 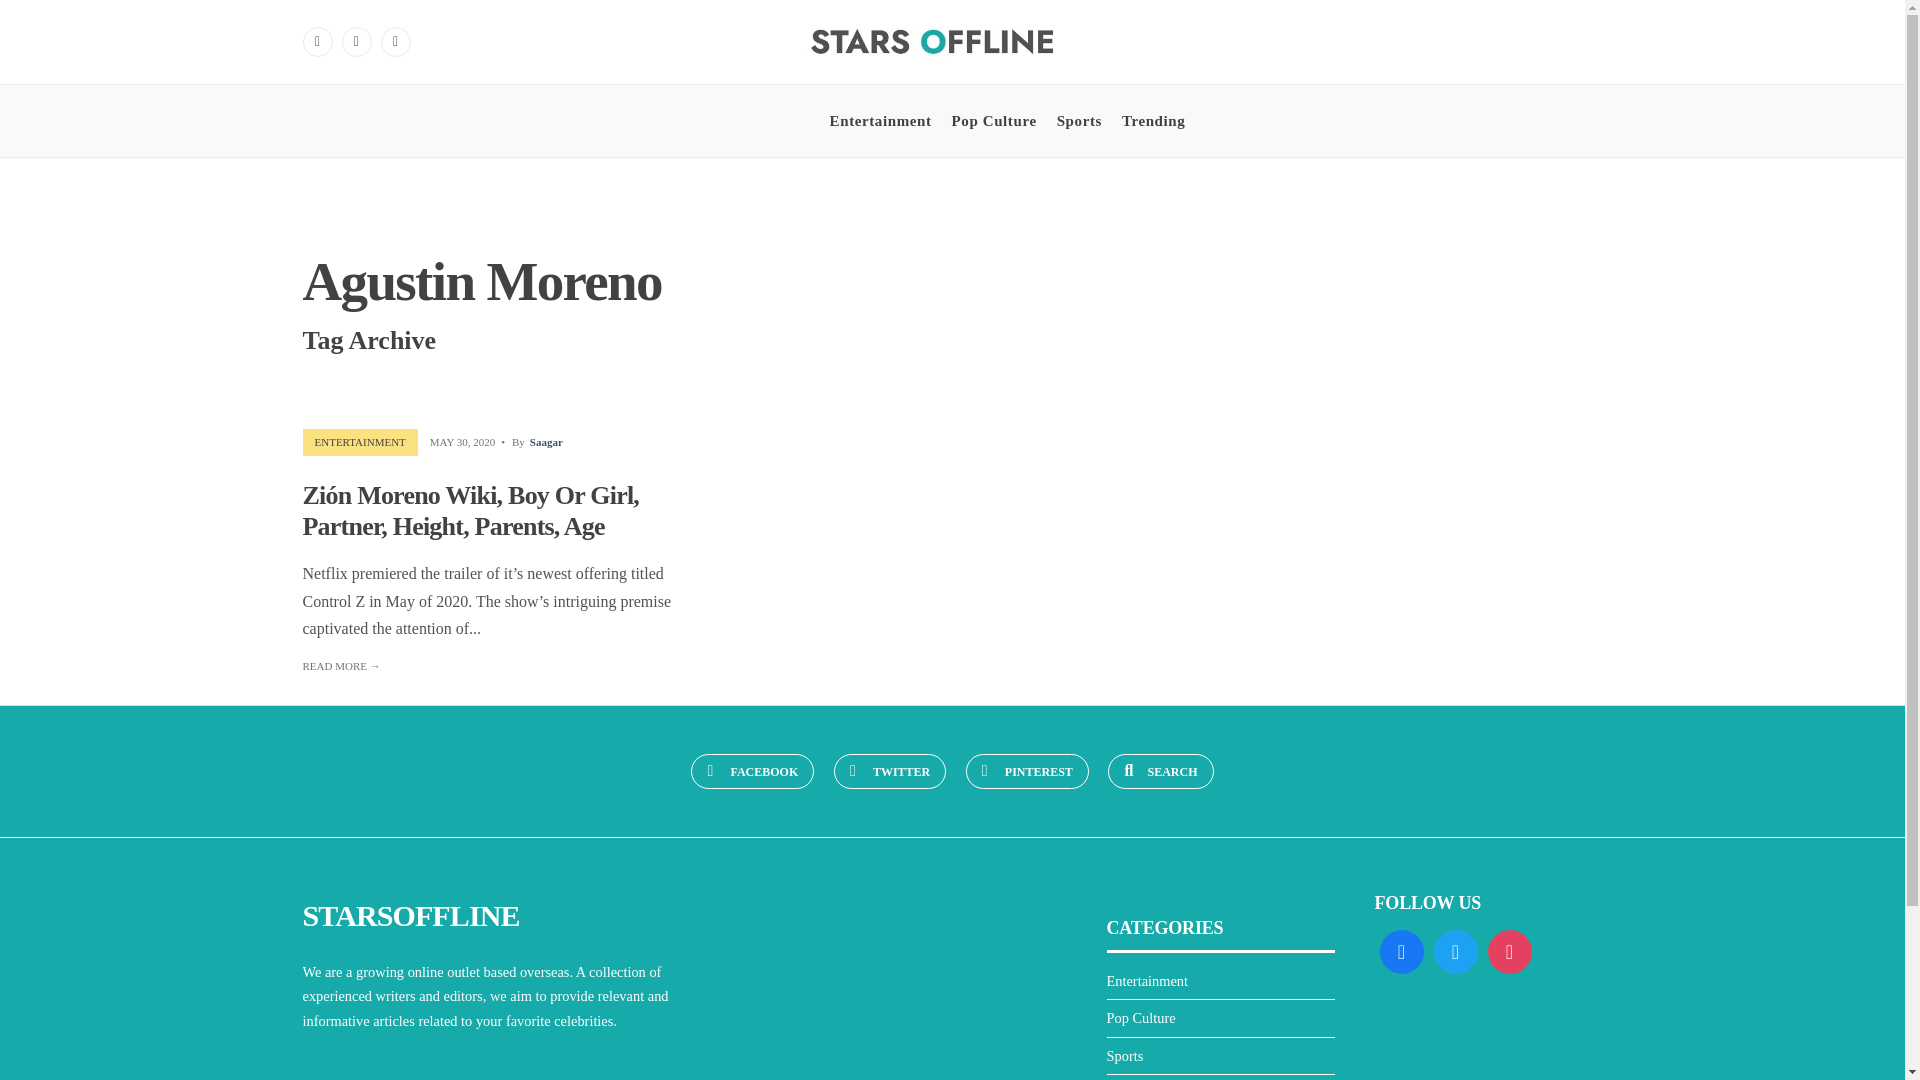 What do you see at coordinates (1146, 981) in the screenshot?
I see `Entertainment` at bounding box center [1146, 981].